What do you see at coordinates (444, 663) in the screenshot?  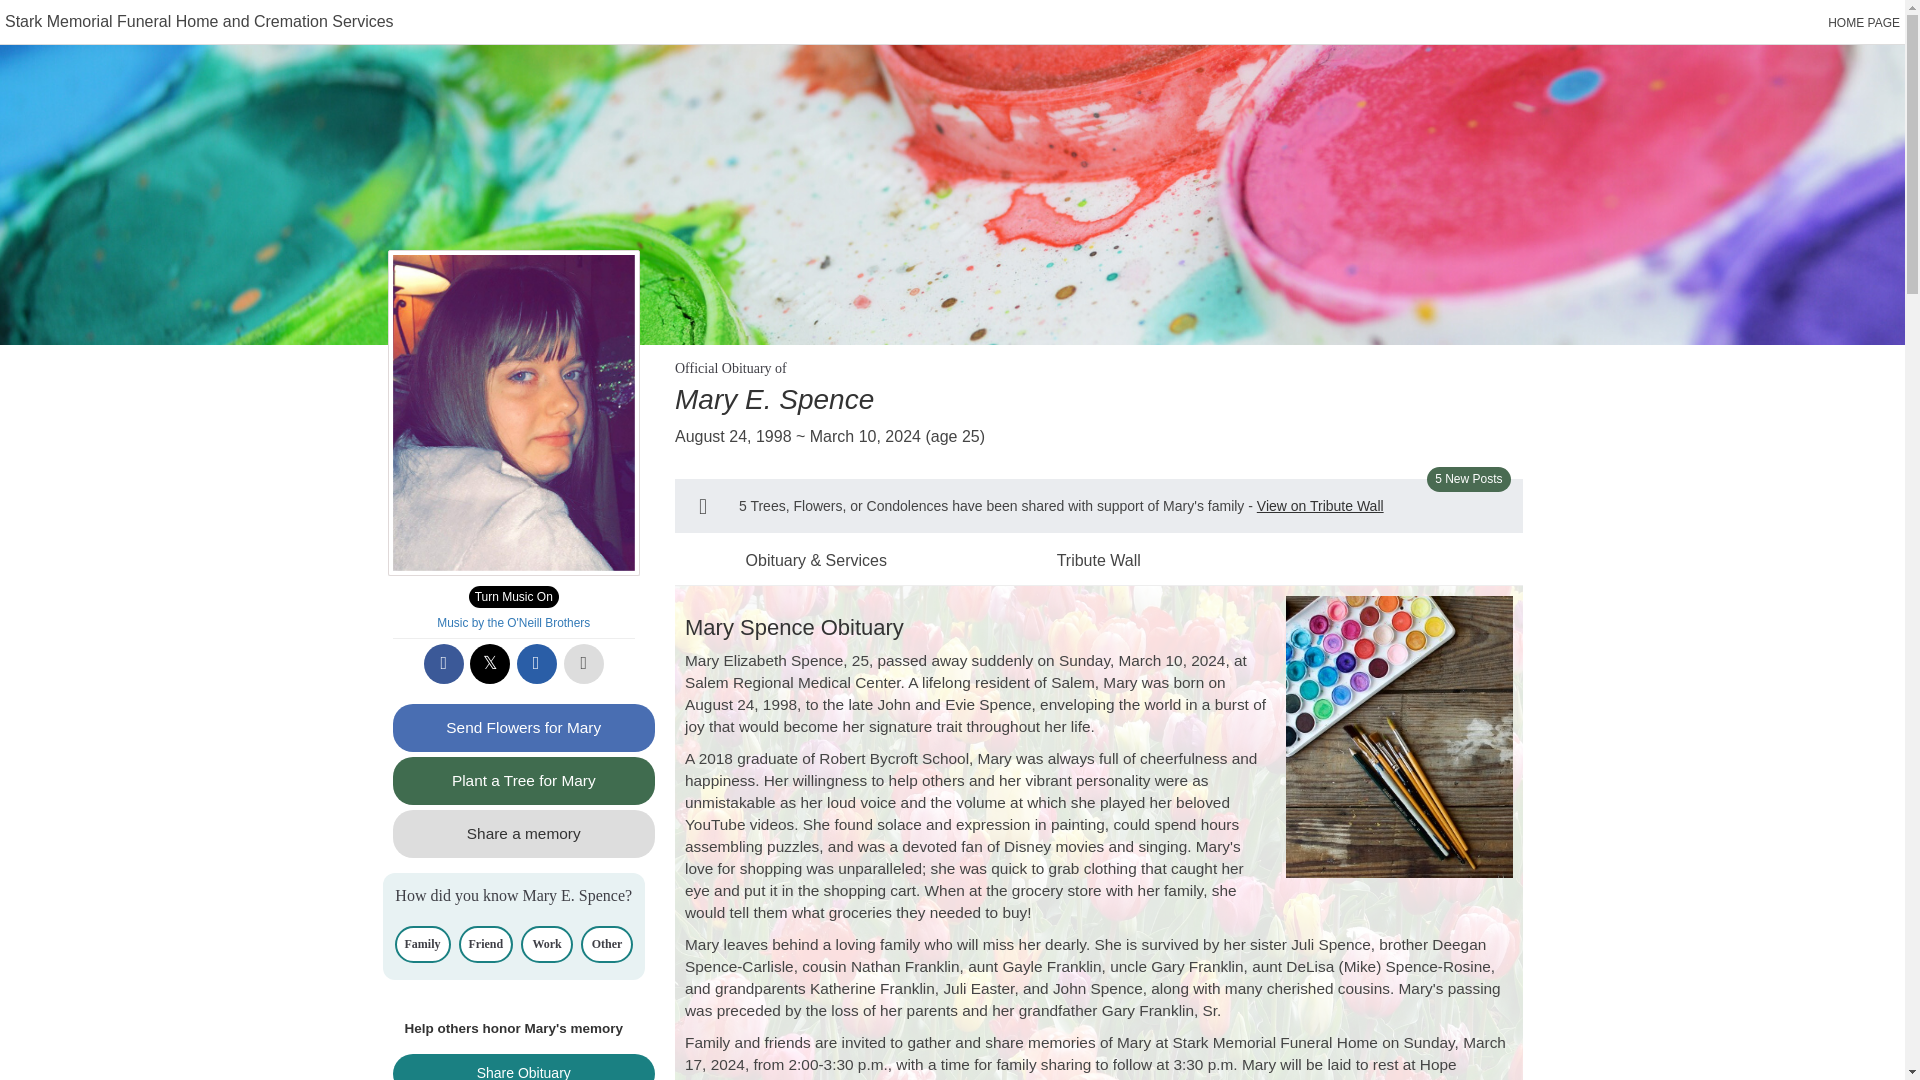 I see `Share to Facebook` at bounding box center [444, 663].